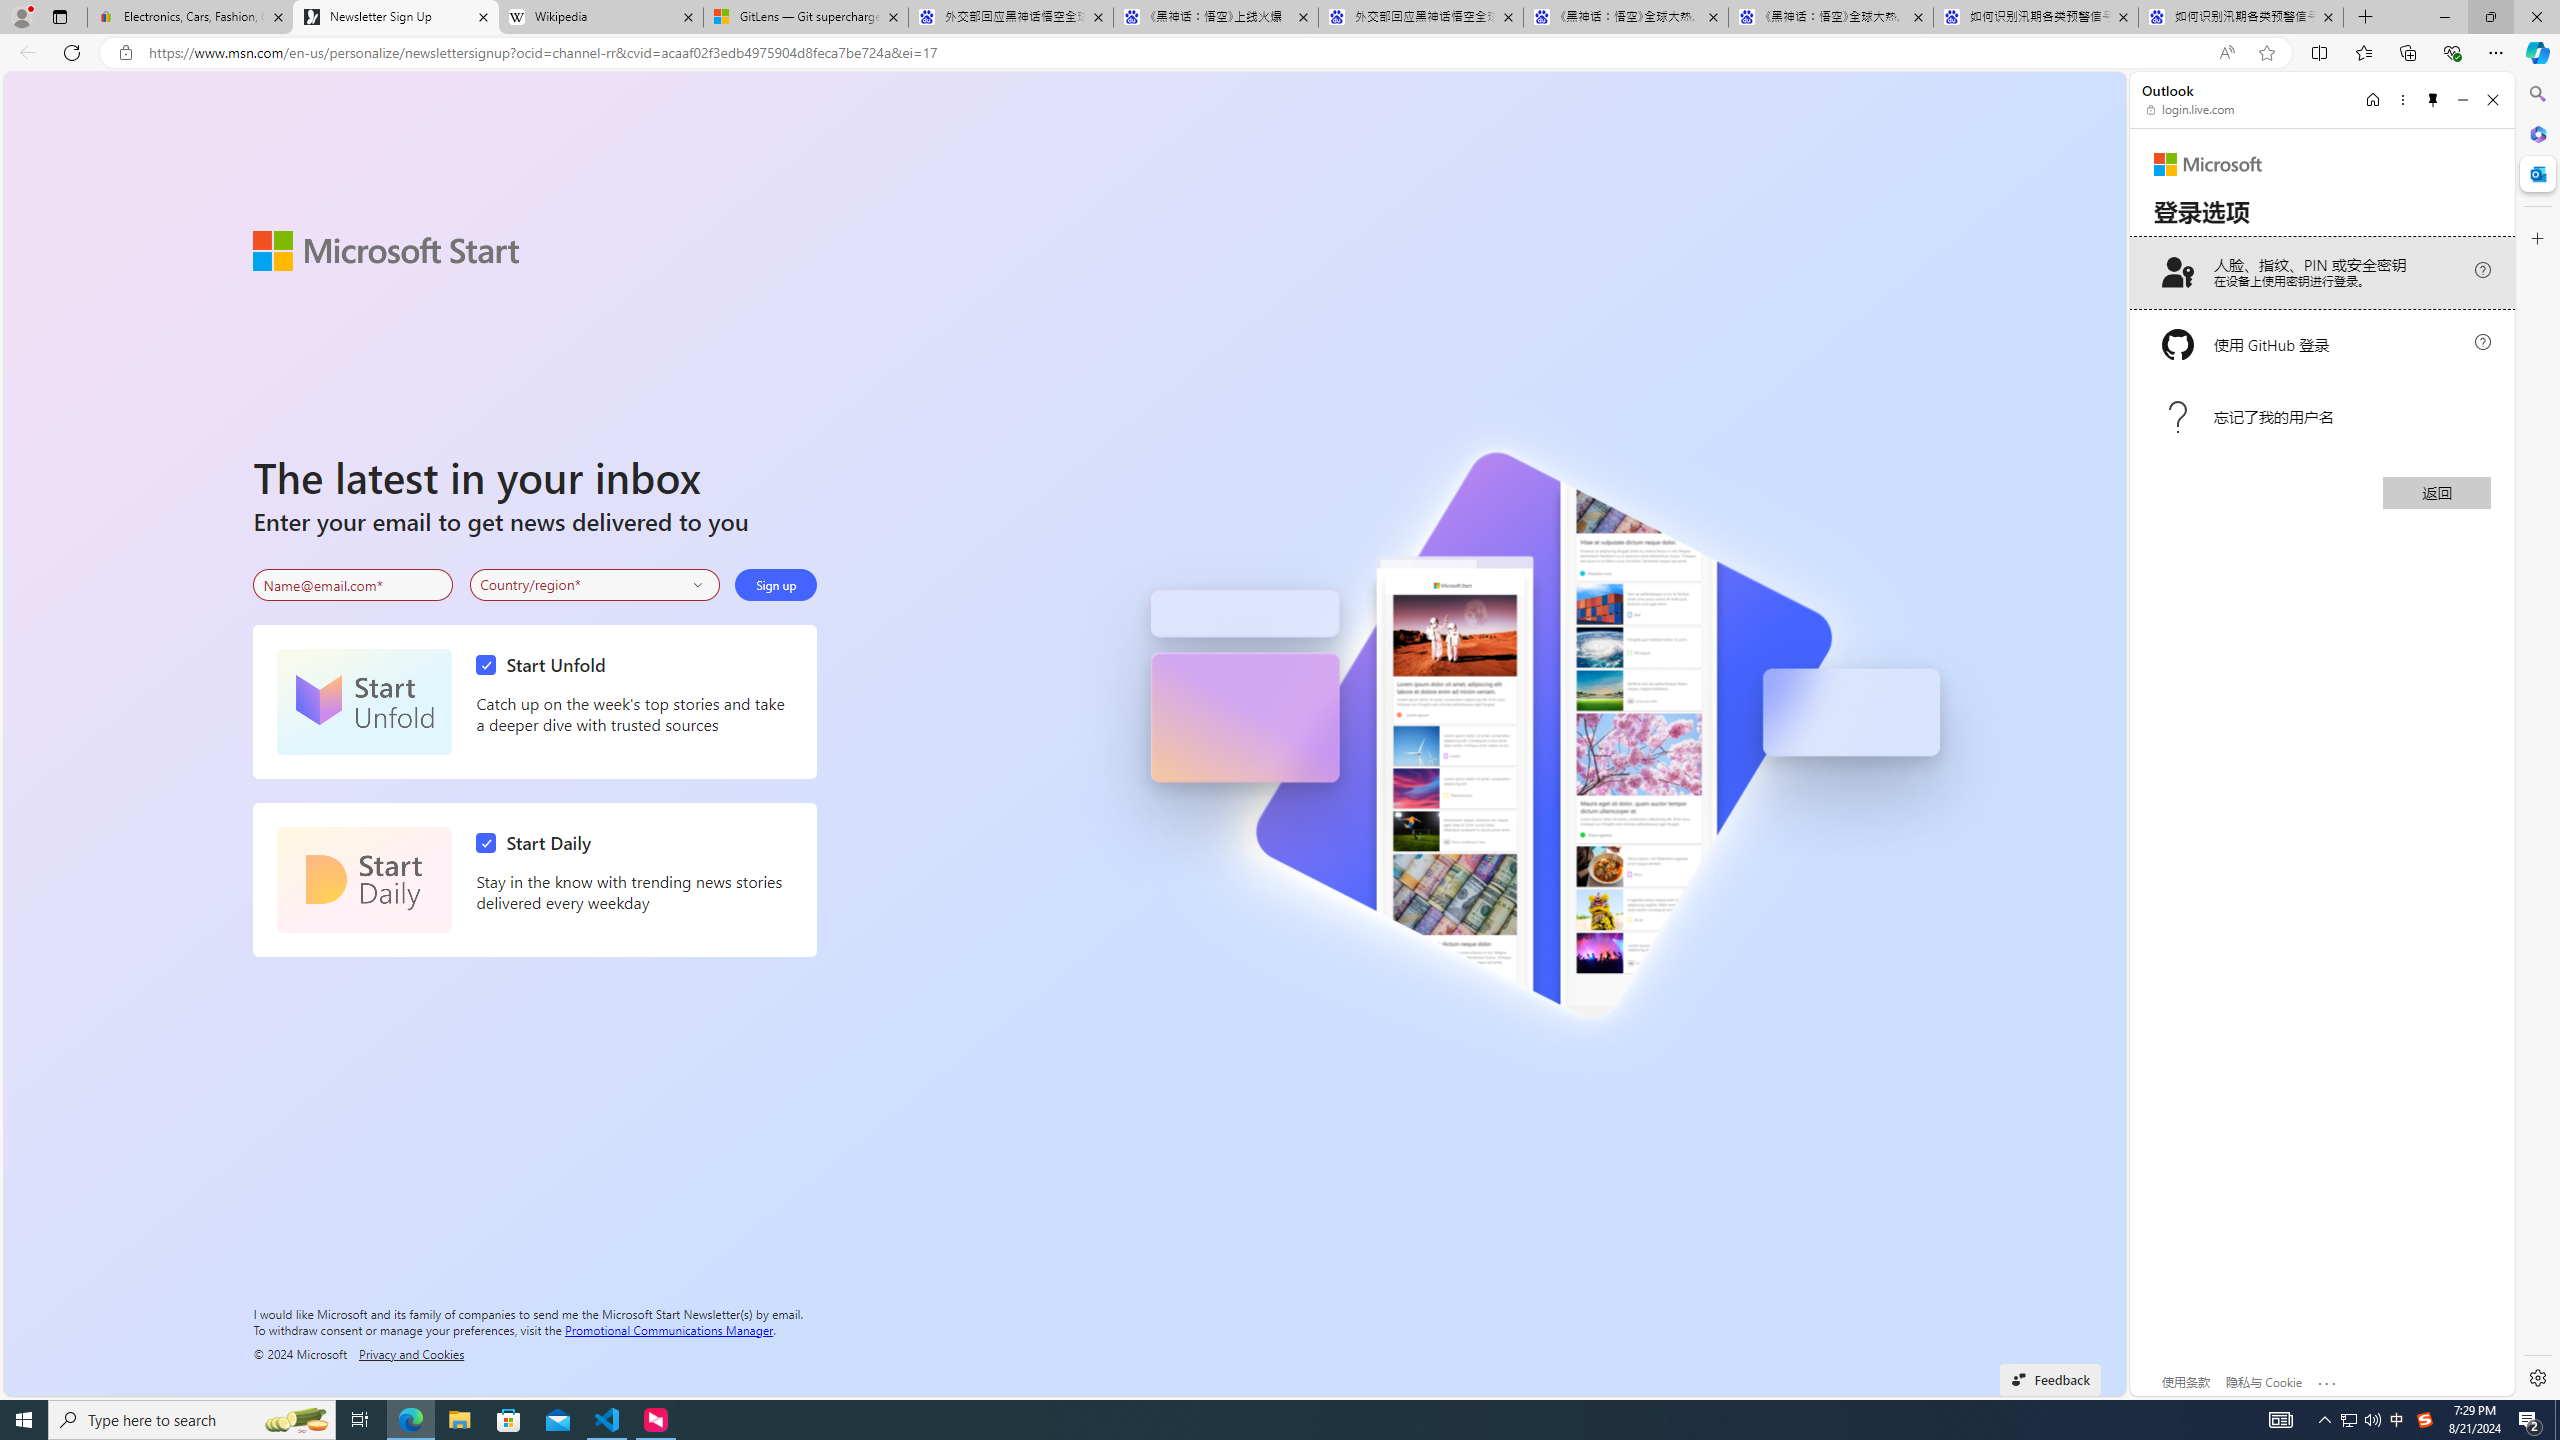 The width and height of the screenshot is (2560, 1440). Describe the element at coordinates (669, 1328) in the screenshot. I see `Promotional Communications Manager` at that location.